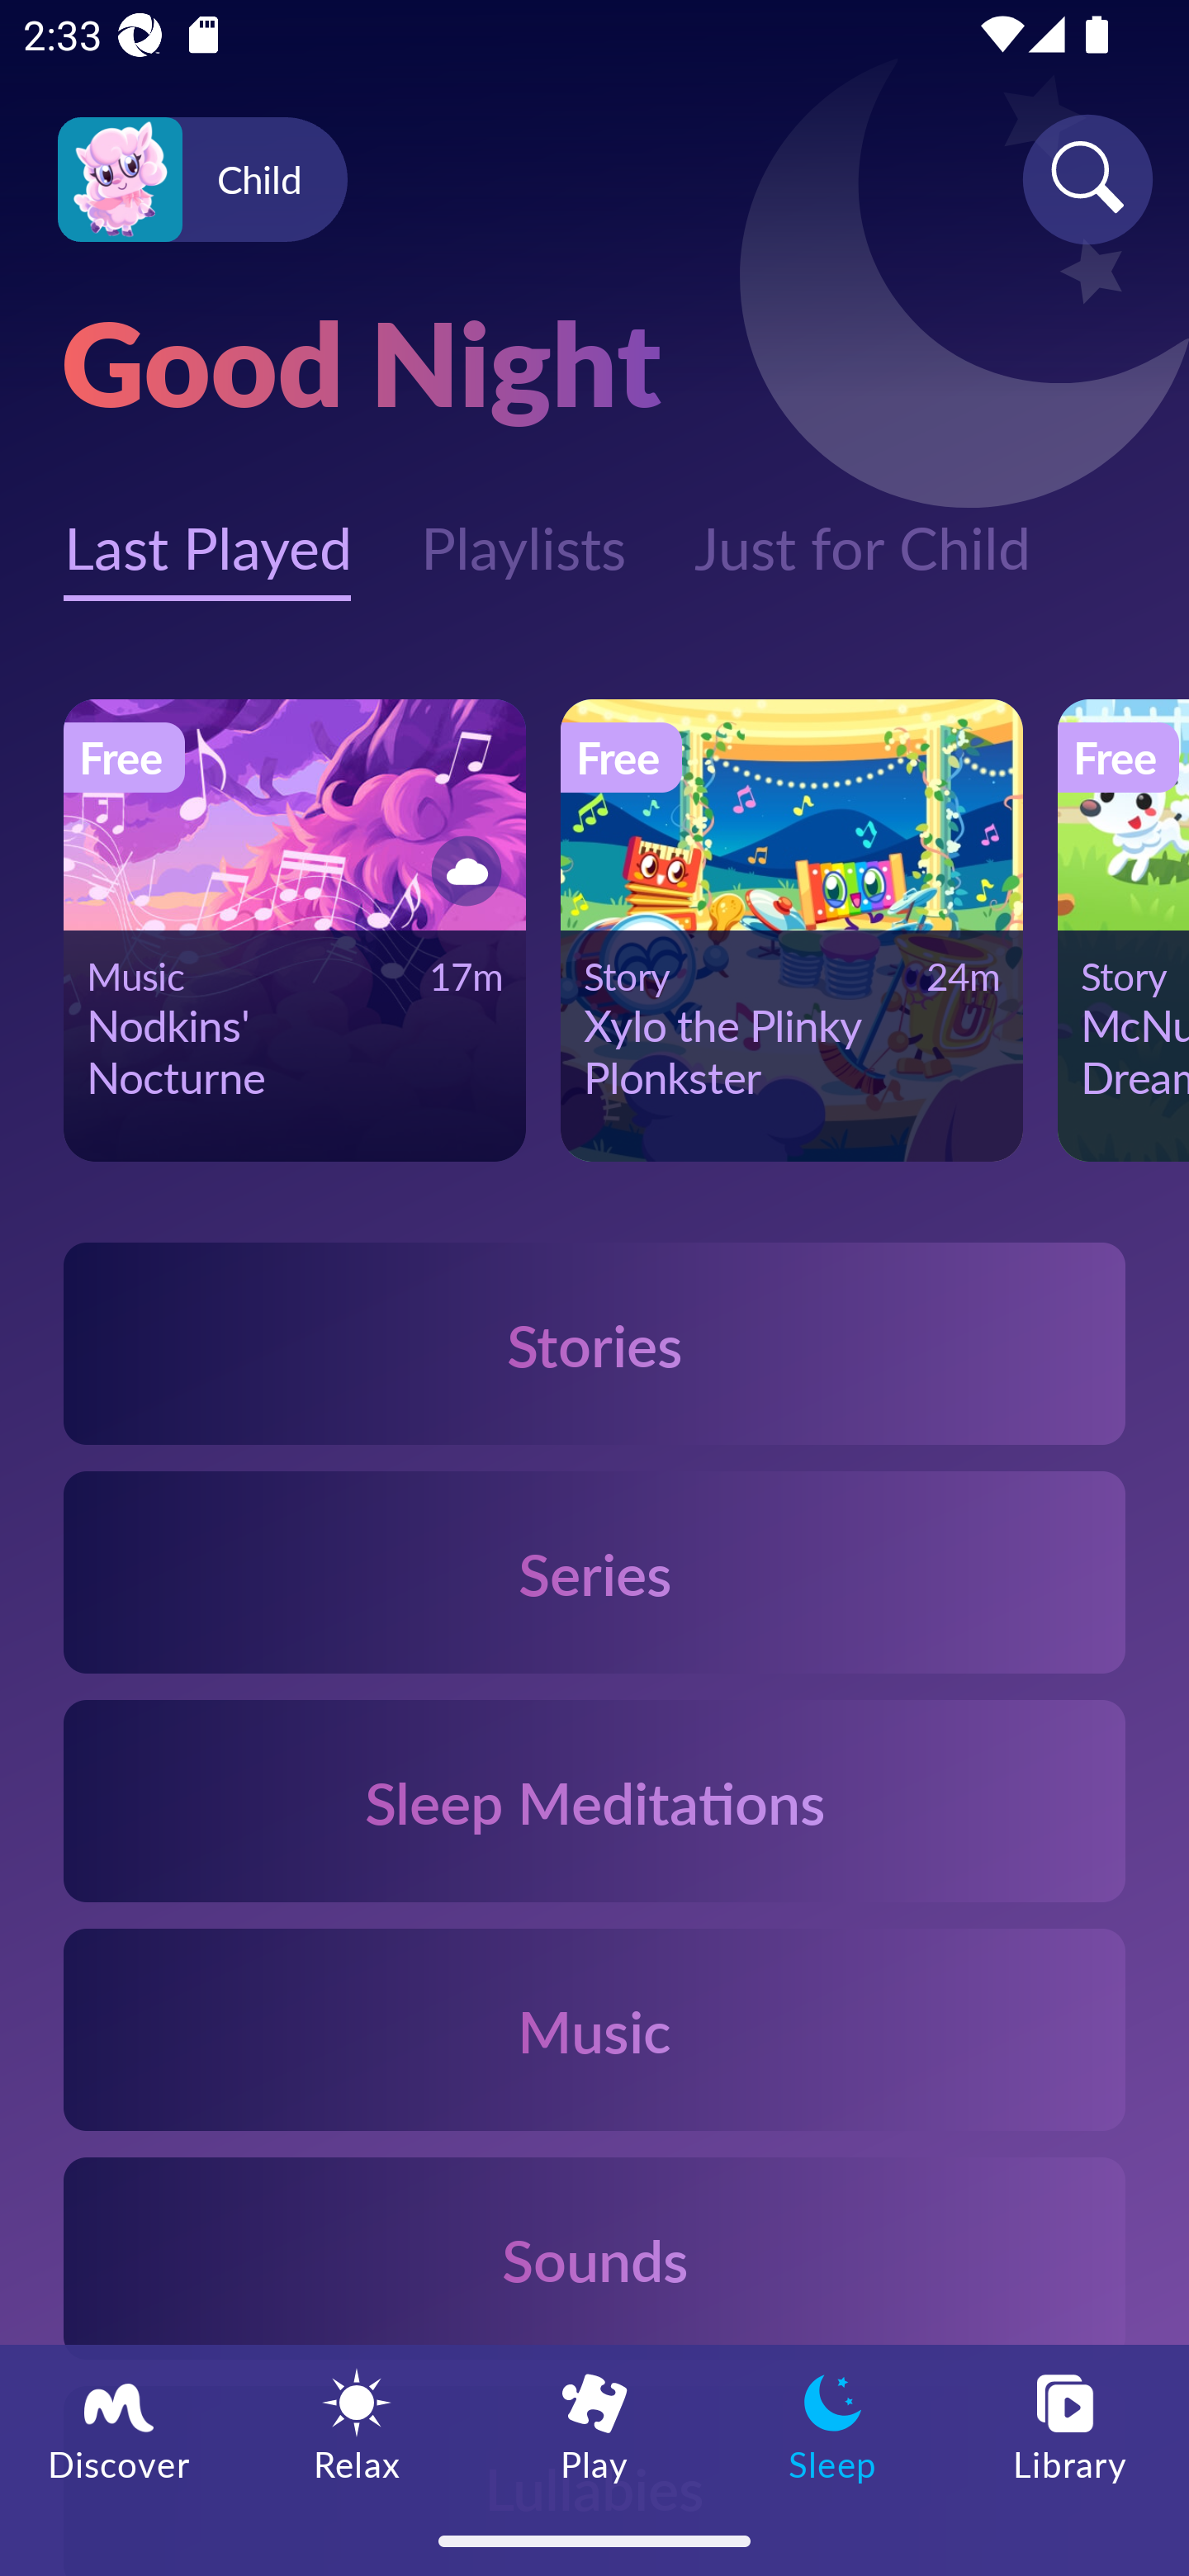  I want to click on Playlists, so click(522, 530).